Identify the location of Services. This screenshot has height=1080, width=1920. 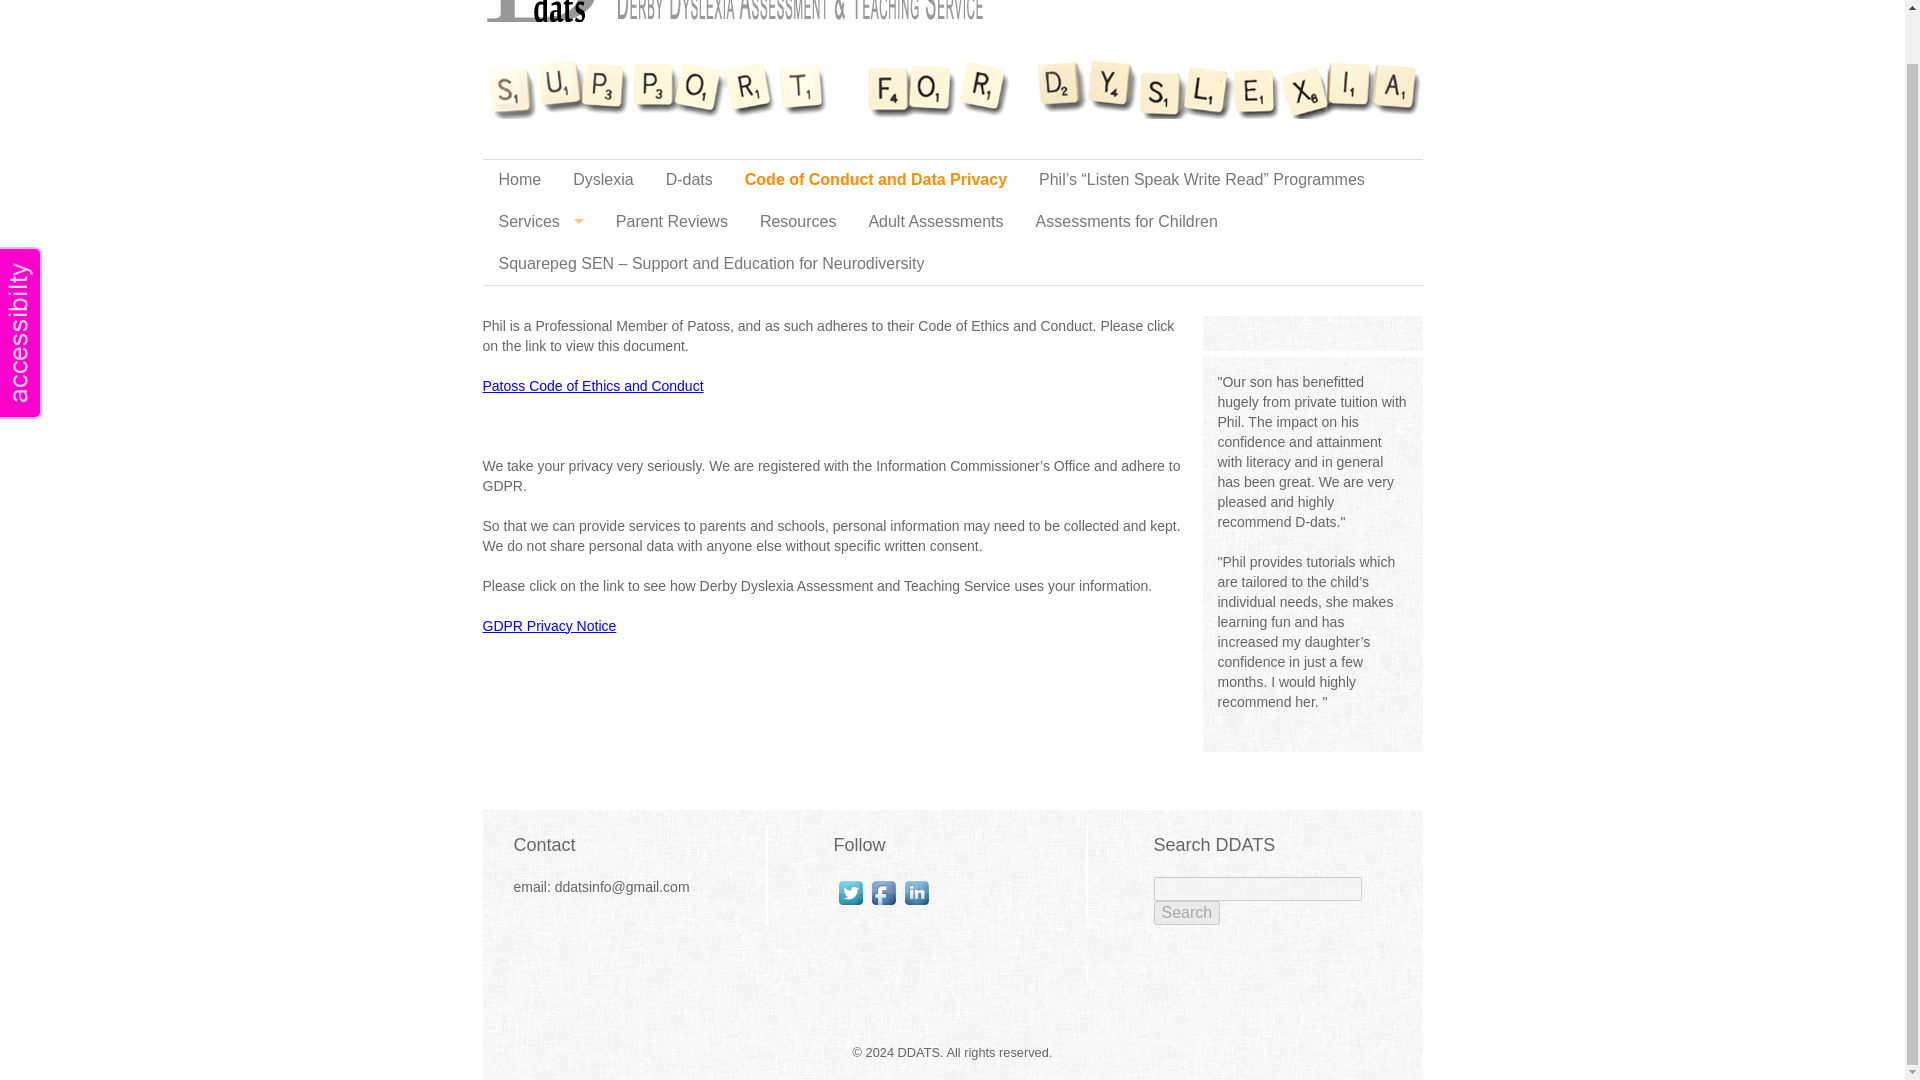
(540, 222).